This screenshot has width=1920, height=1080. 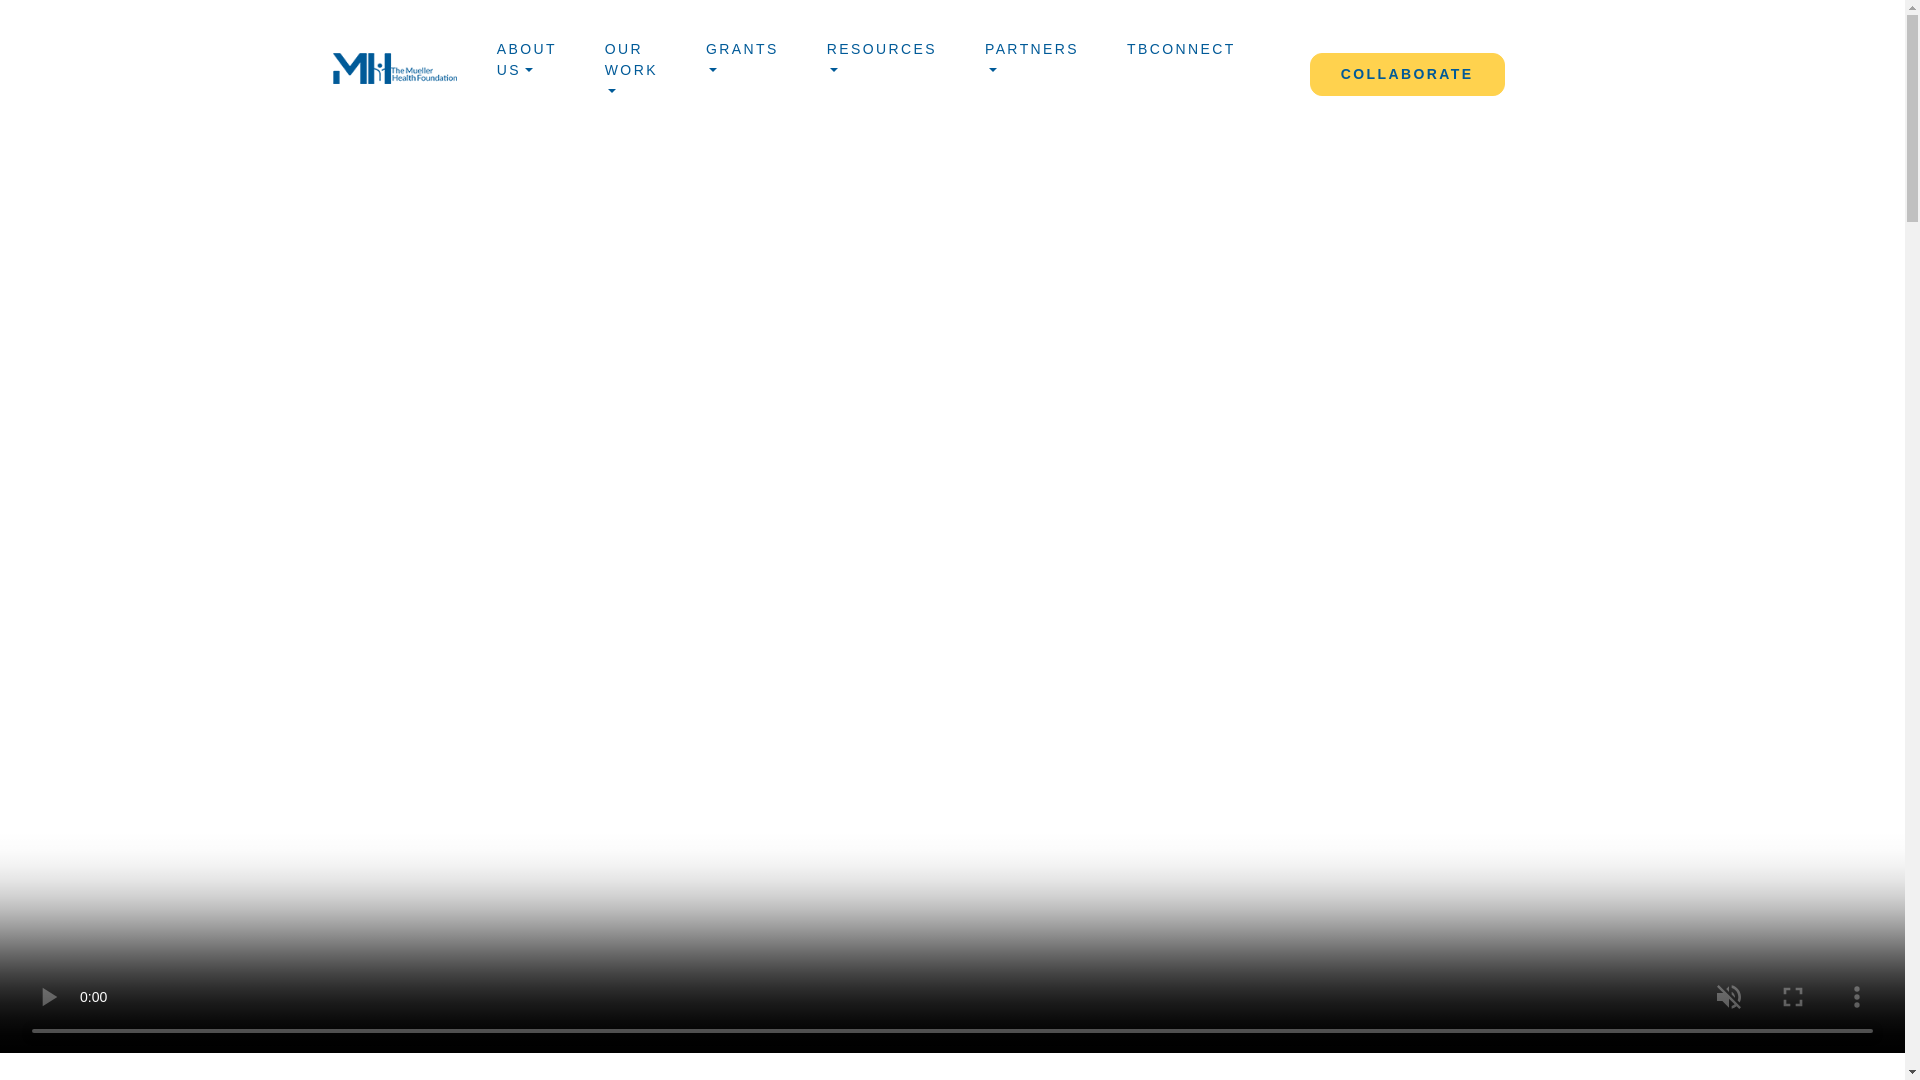 I want to click on TBCONNECT, so click(x=1180, y=52).